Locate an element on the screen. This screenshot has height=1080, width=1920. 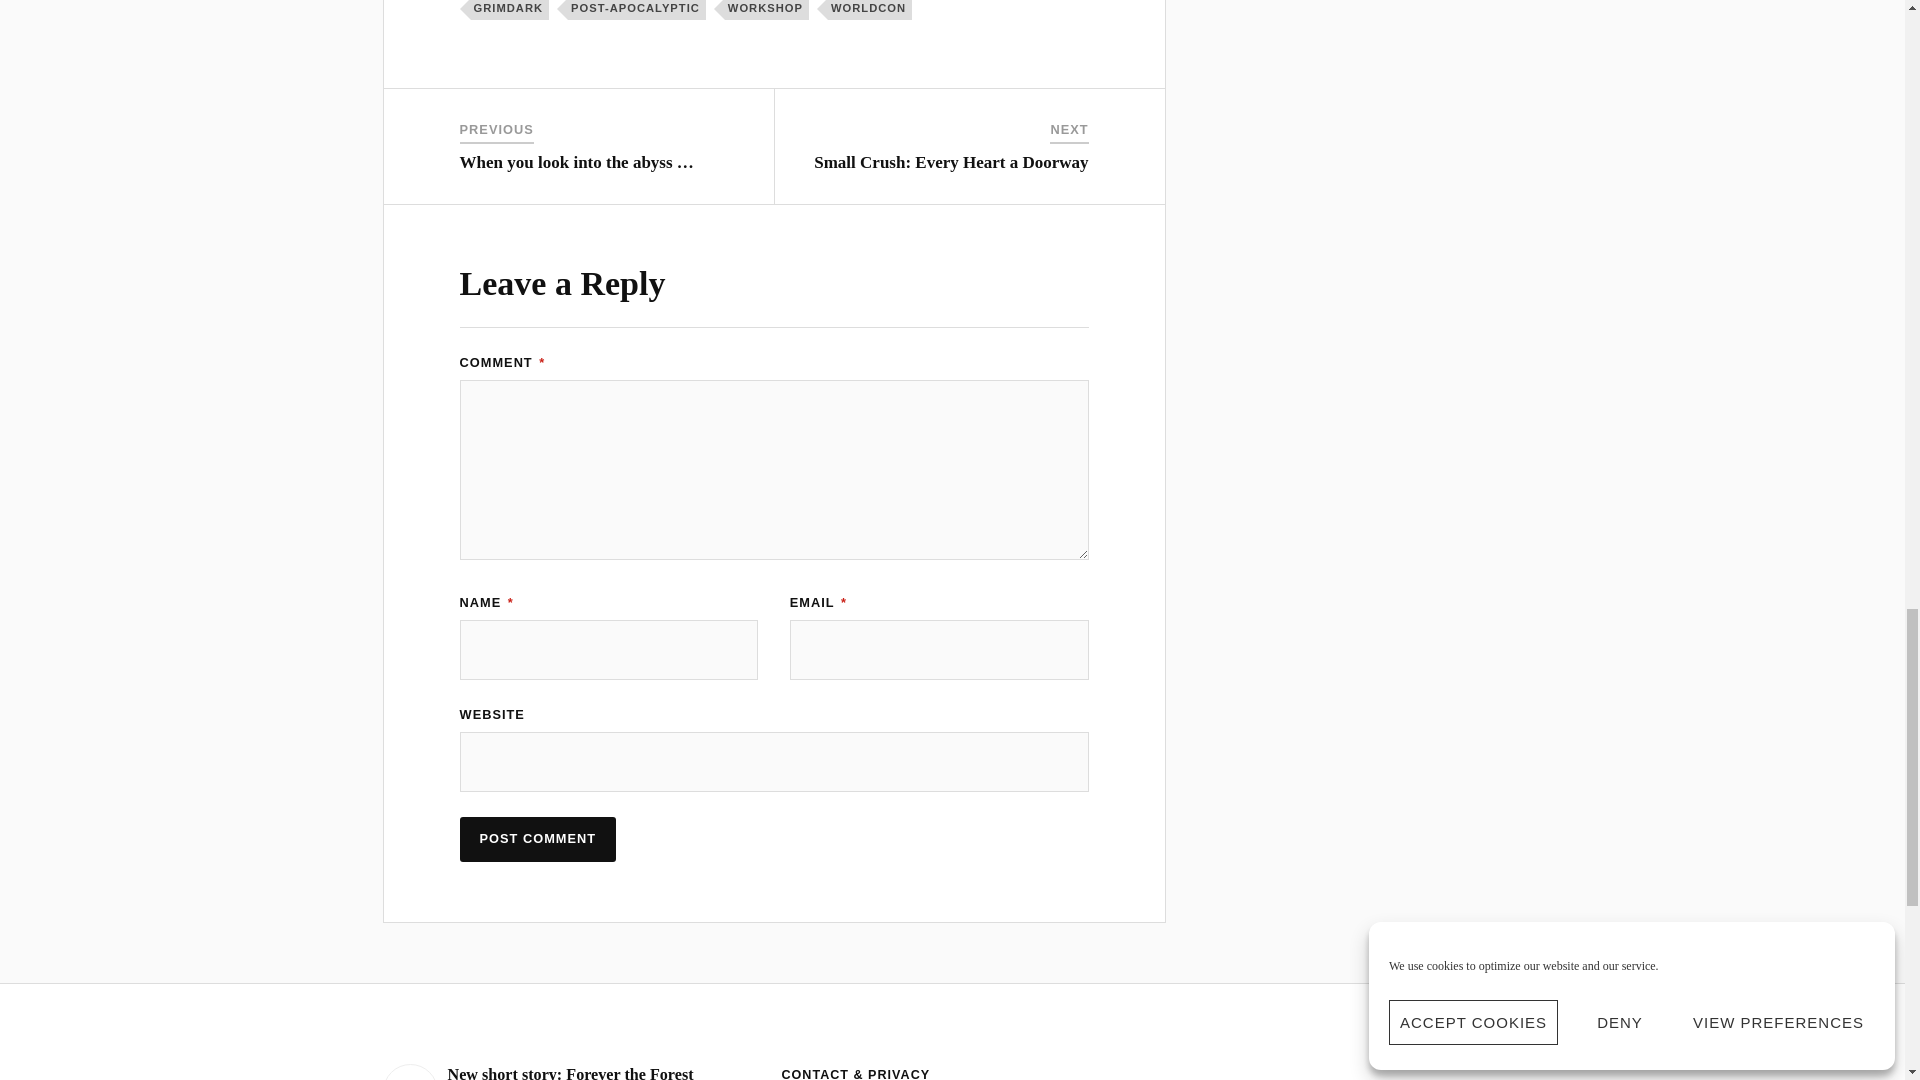
Post Comment is located at coordinates (538, 838).